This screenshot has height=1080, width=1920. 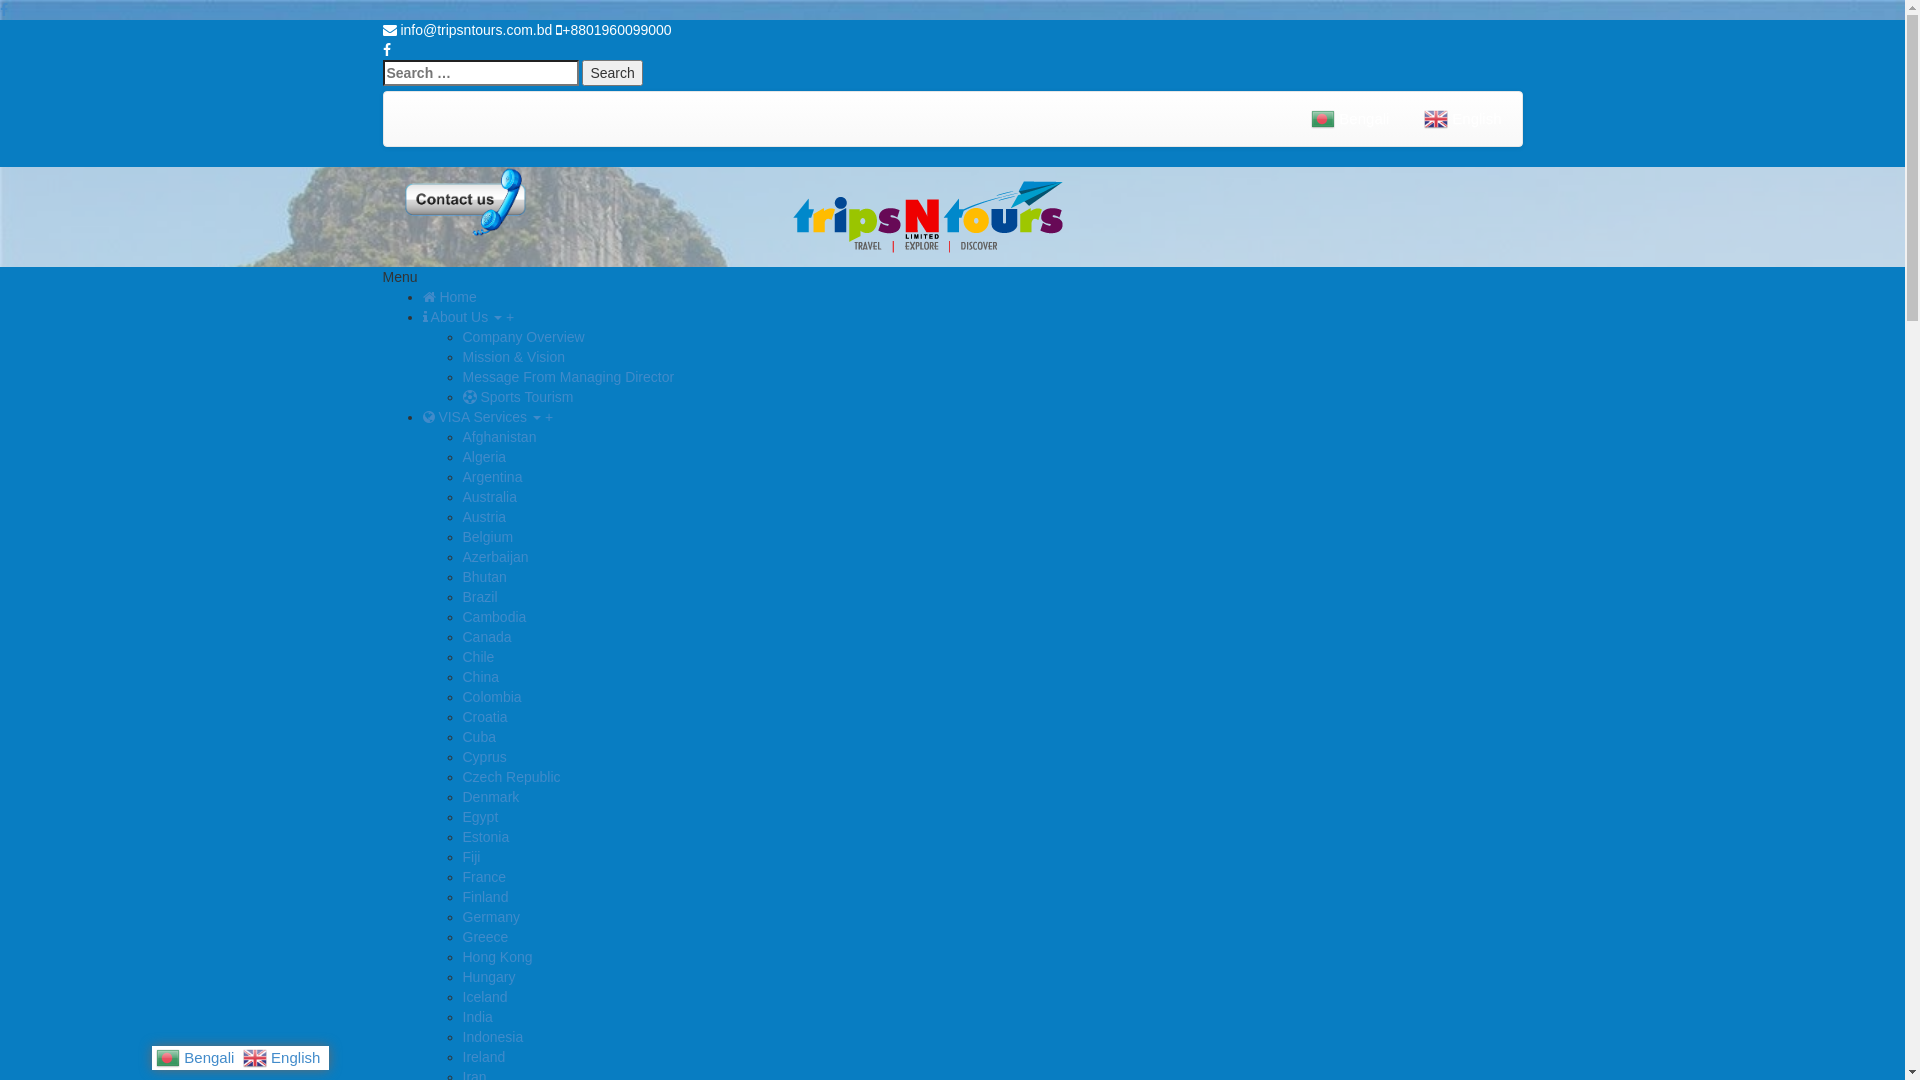 What do you see at coordinates (612, 73) in the screenshot?
I see `Search` at bounding box center [612, 73].